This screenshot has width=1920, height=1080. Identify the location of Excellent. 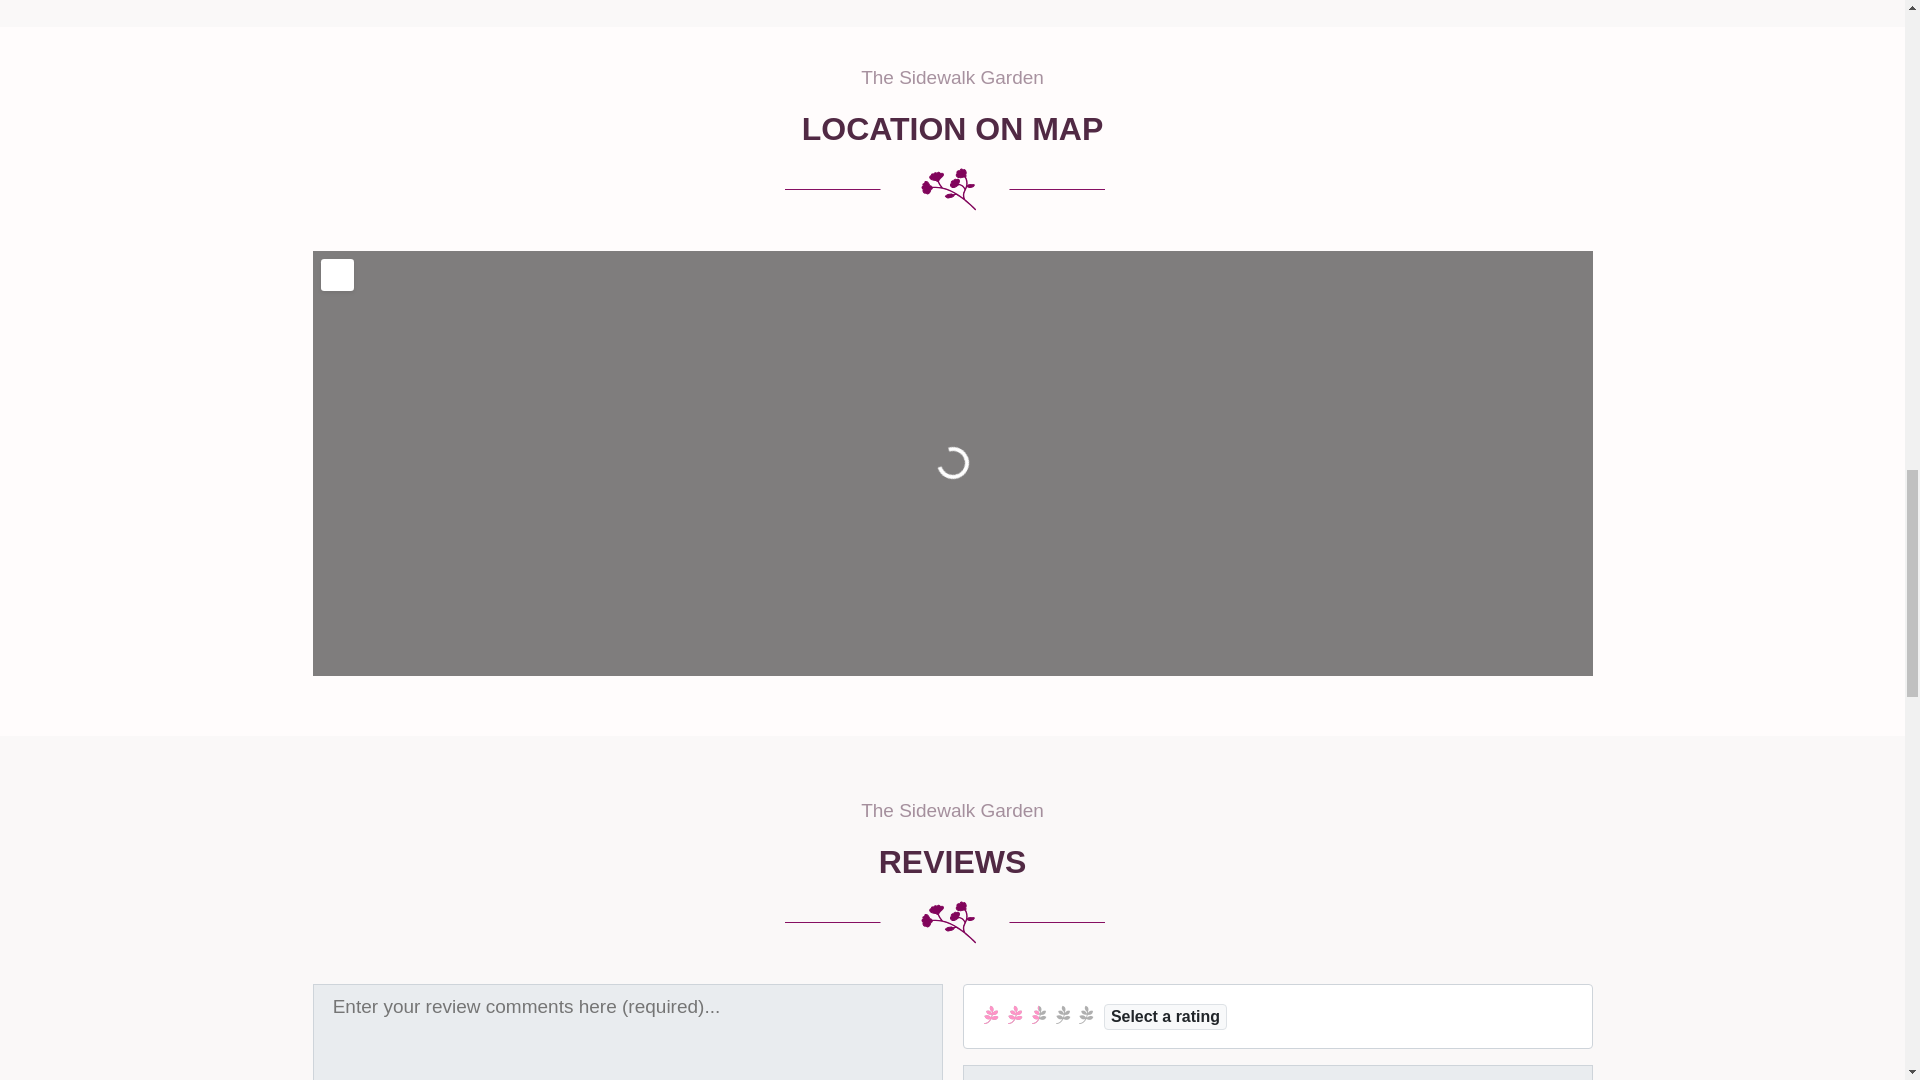
(1086, 1014).